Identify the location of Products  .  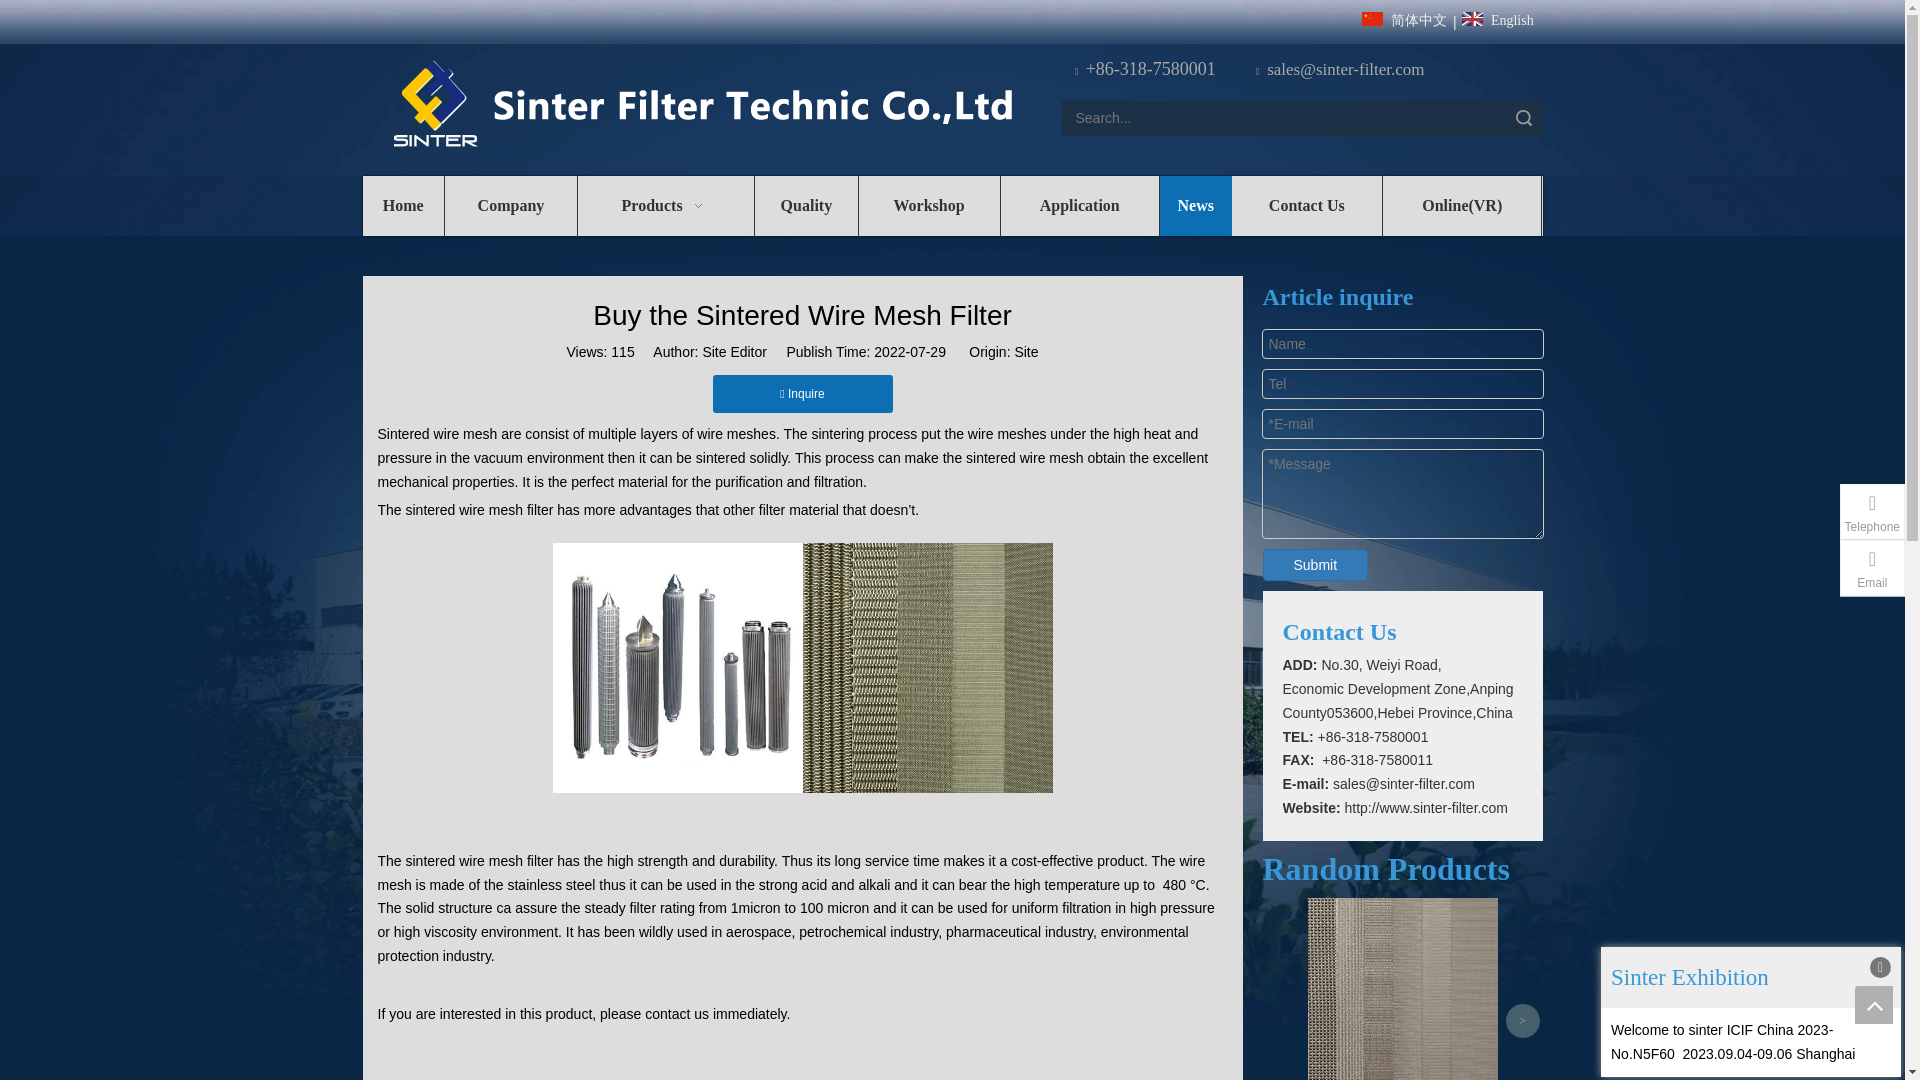
(666, 206).